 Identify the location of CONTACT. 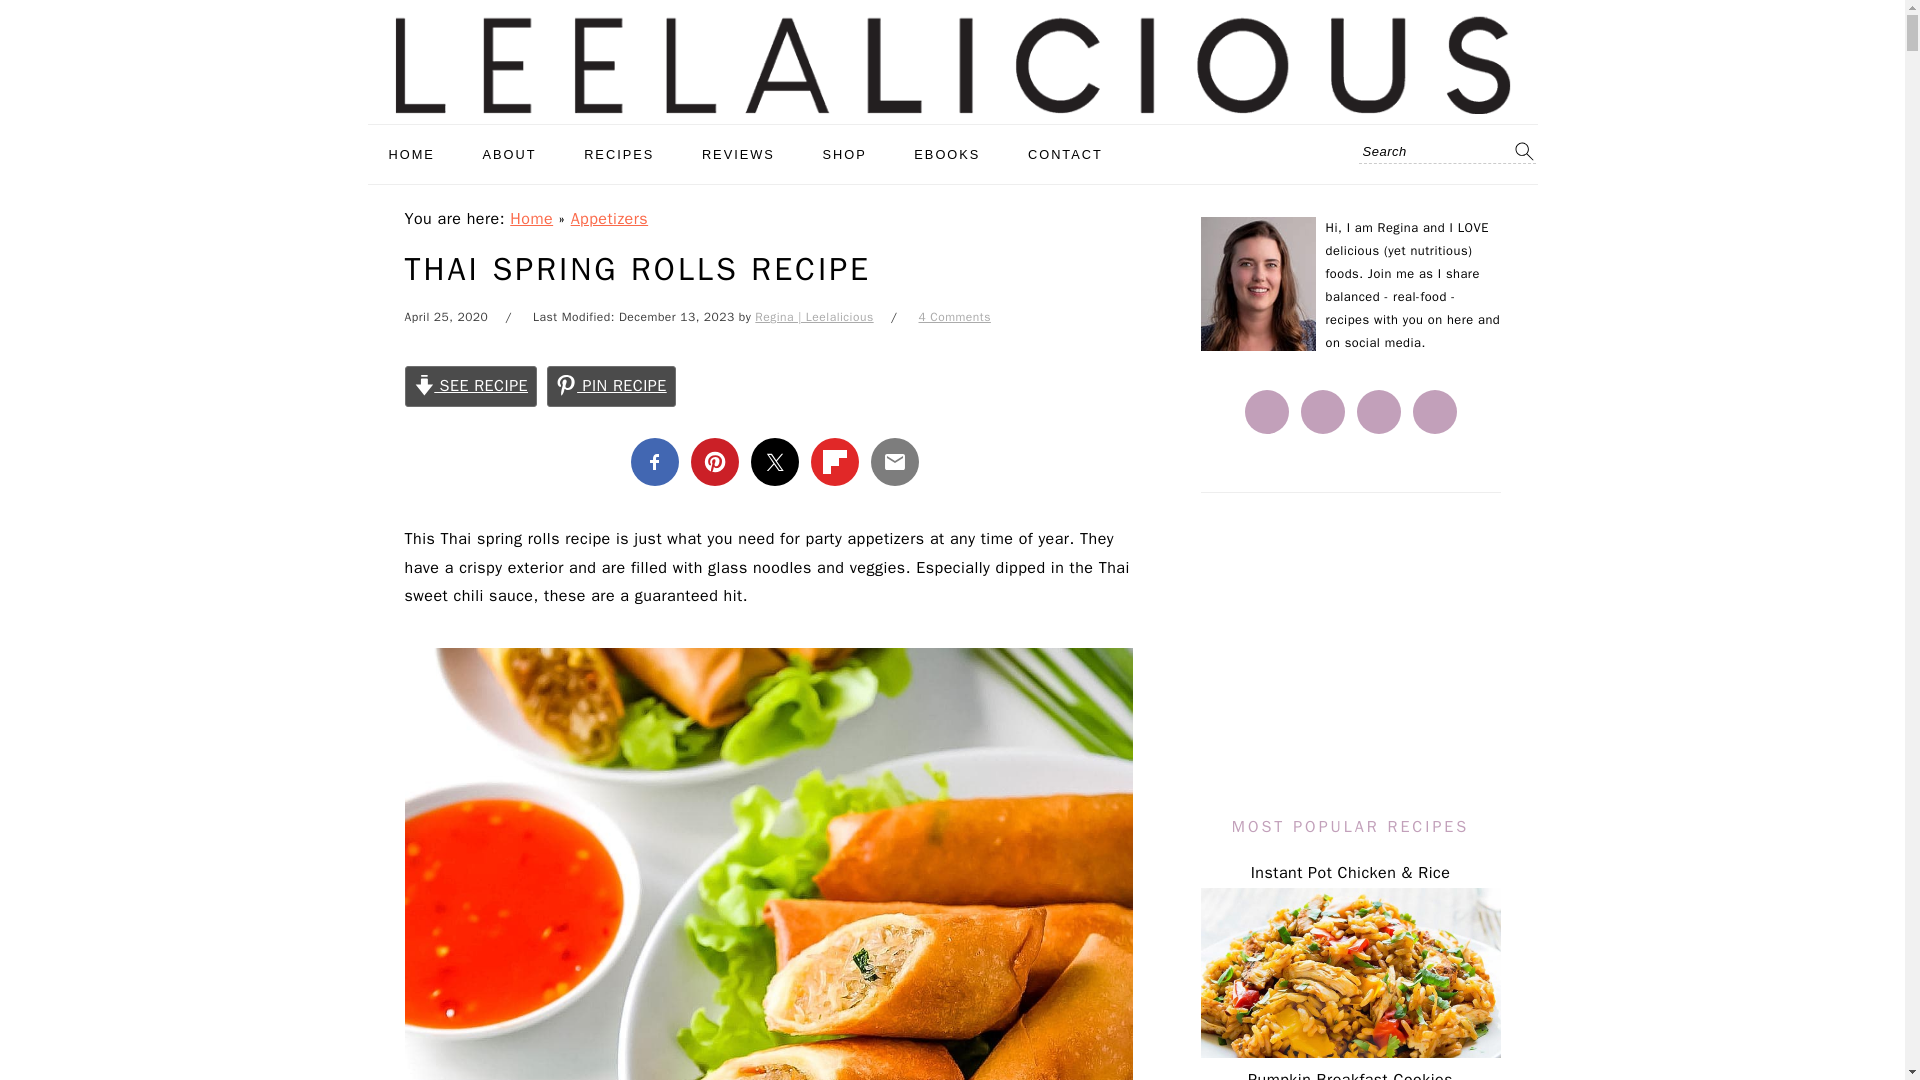
(1064, 154).